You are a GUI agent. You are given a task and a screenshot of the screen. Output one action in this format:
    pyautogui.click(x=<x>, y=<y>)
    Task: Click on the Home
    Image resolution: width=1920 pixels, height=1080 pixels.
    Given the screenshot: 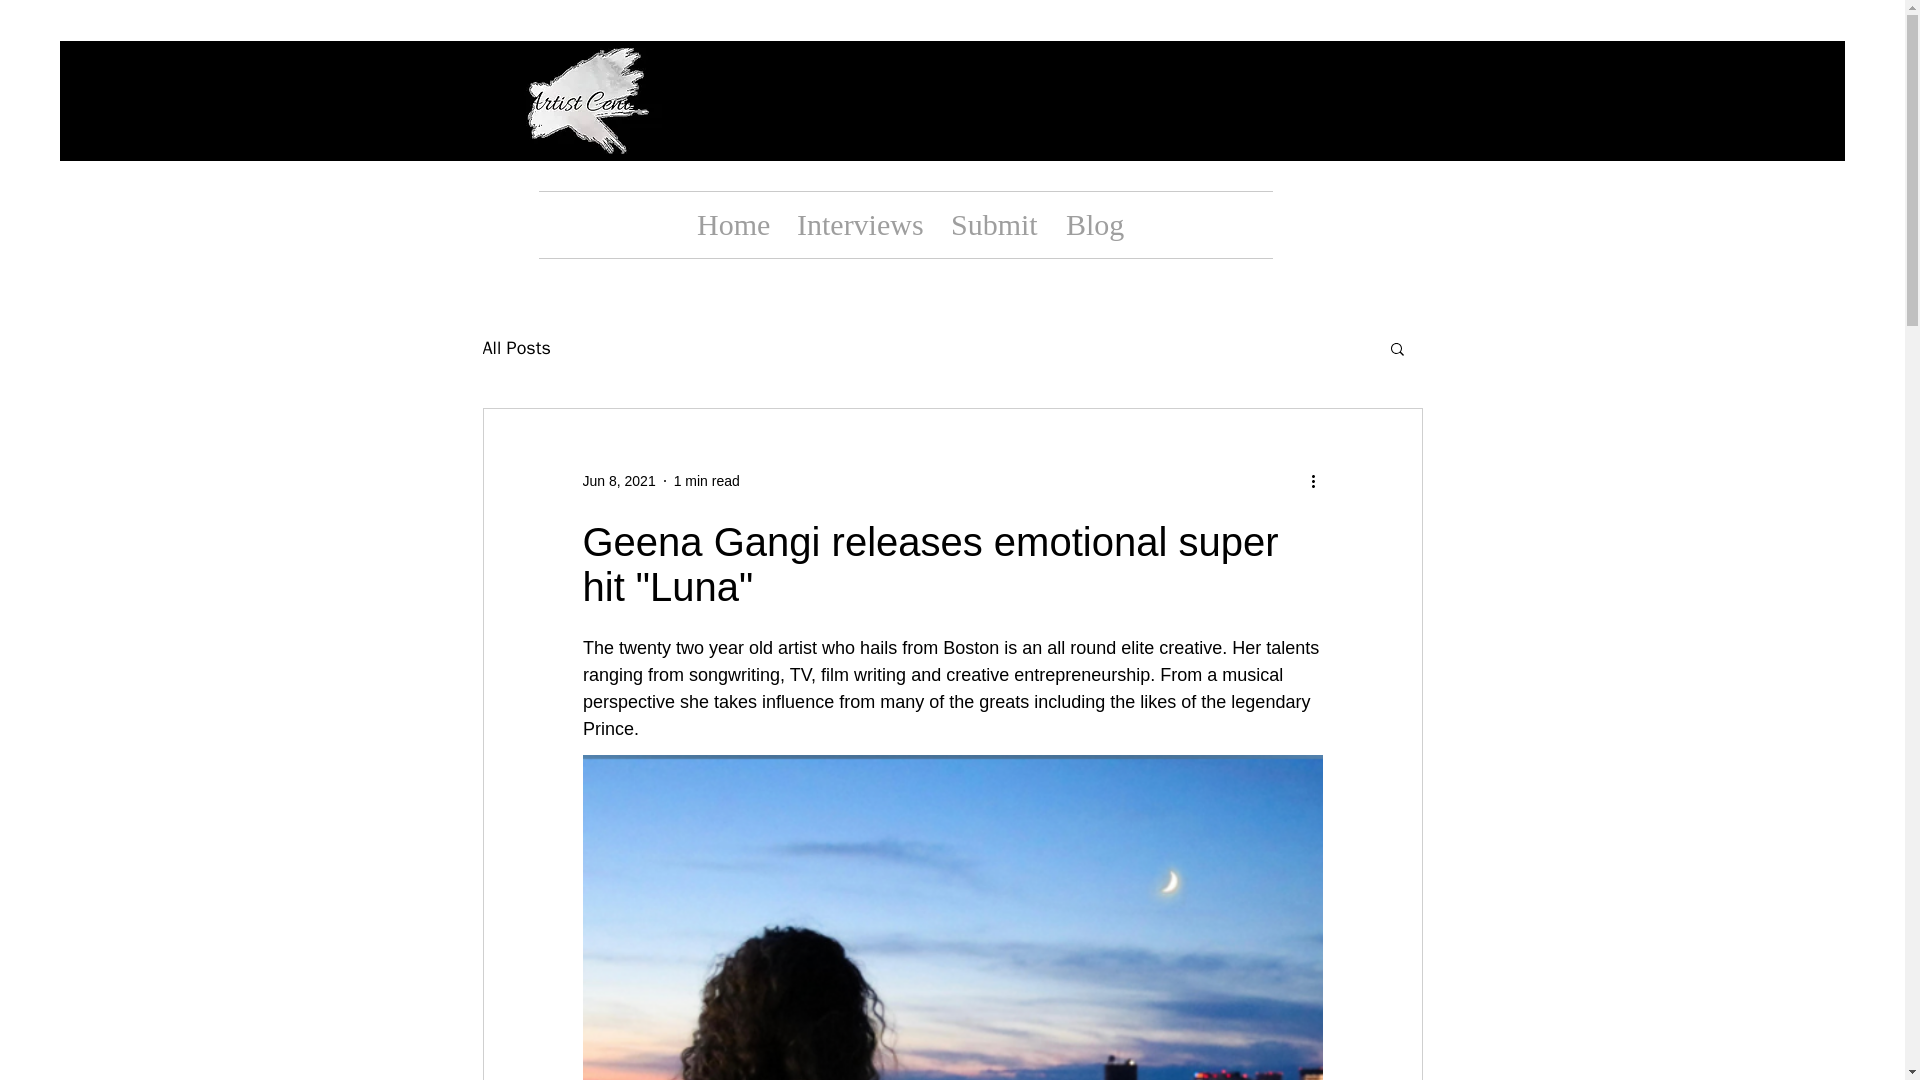 What is the action you would take?
    pyautogui.click(x=731, y=225)
    